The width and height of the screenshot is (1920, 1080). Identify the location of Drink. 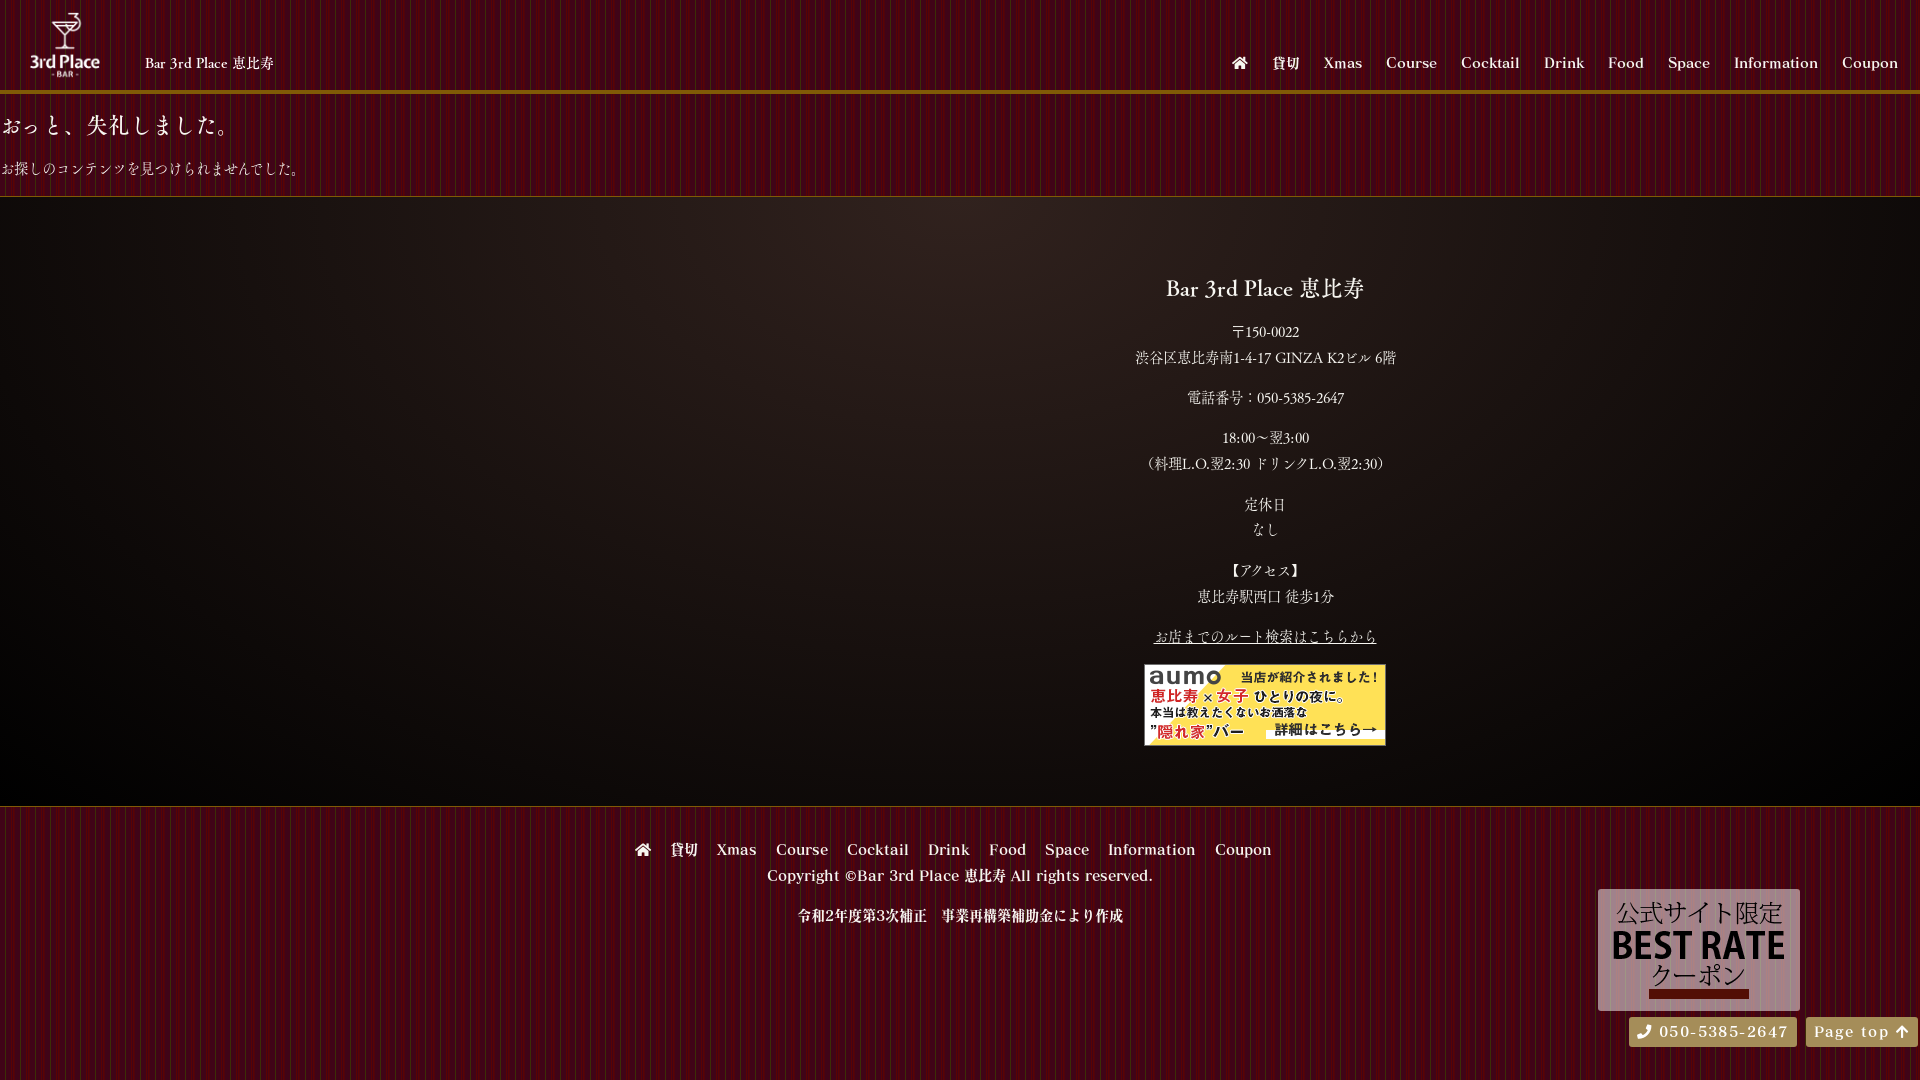
(1564, 62).